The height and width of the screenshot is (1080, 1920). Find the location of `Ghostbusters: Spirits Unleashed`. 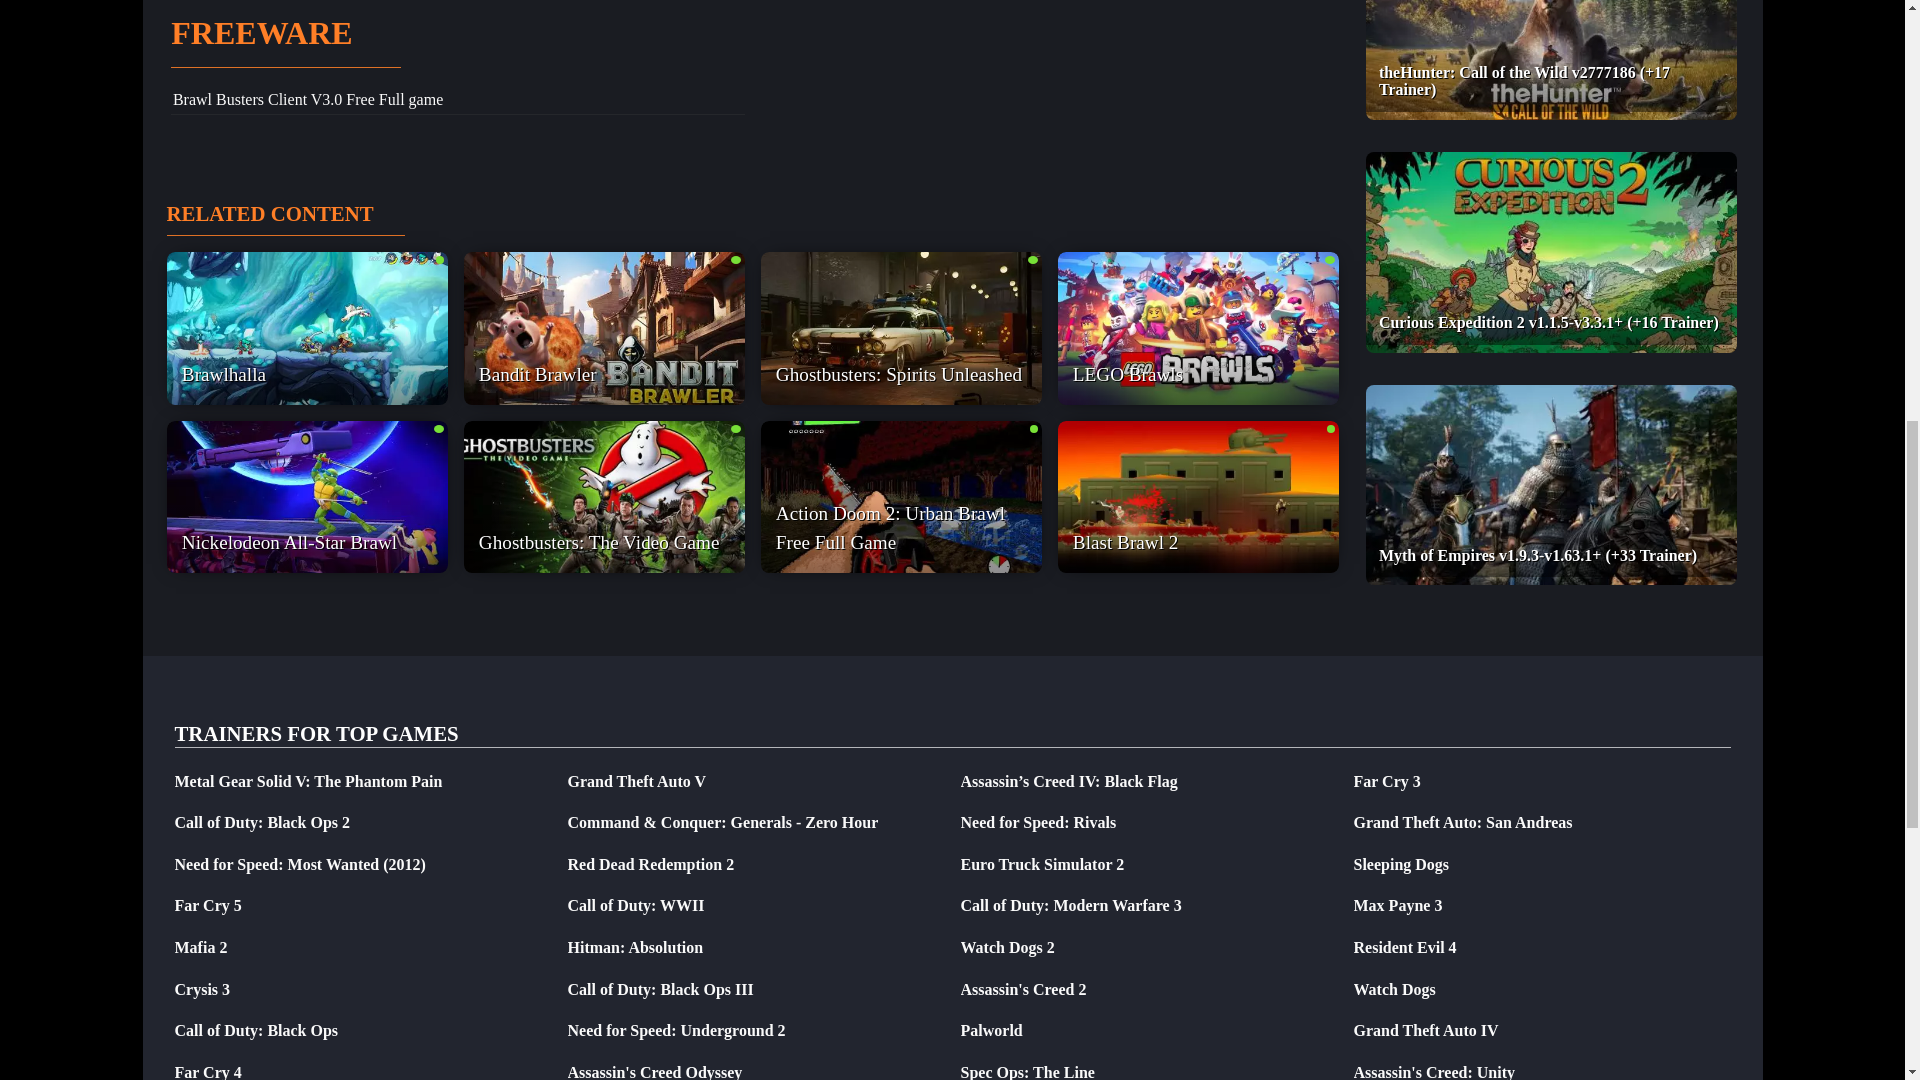

Ghostbusters: Spirits Unleashed is located at coordinates (900, 327).